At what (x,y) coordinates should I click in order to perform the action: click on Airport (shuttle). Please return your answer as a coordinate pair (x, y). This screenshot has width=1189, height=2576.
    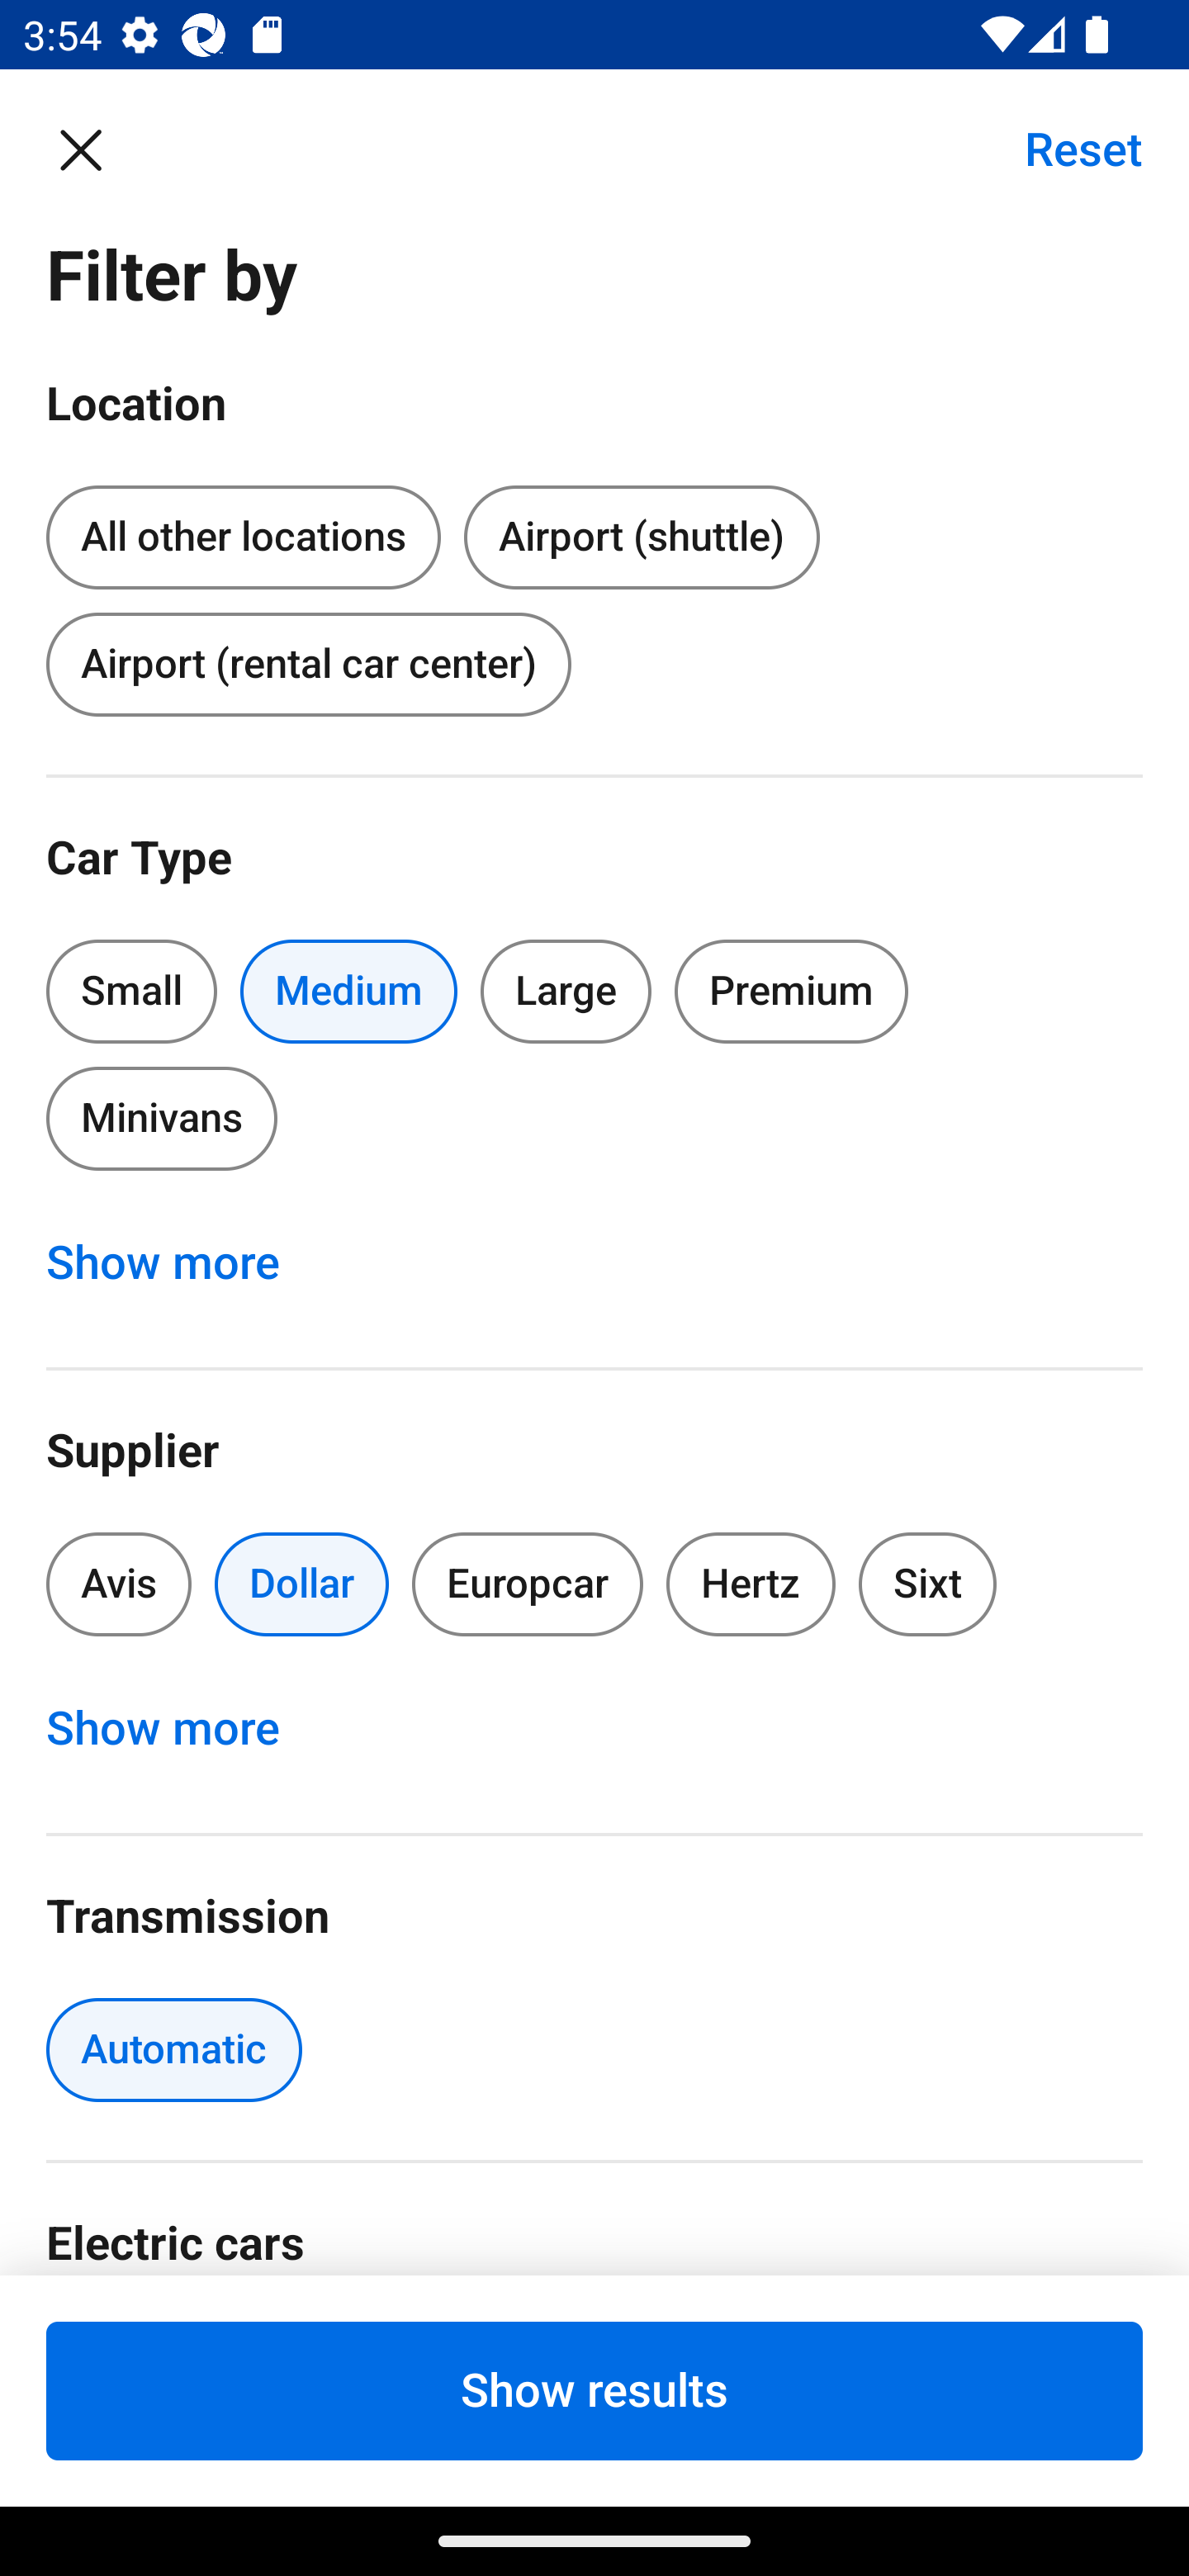
    Looking at the image, I should click on (641, 538).